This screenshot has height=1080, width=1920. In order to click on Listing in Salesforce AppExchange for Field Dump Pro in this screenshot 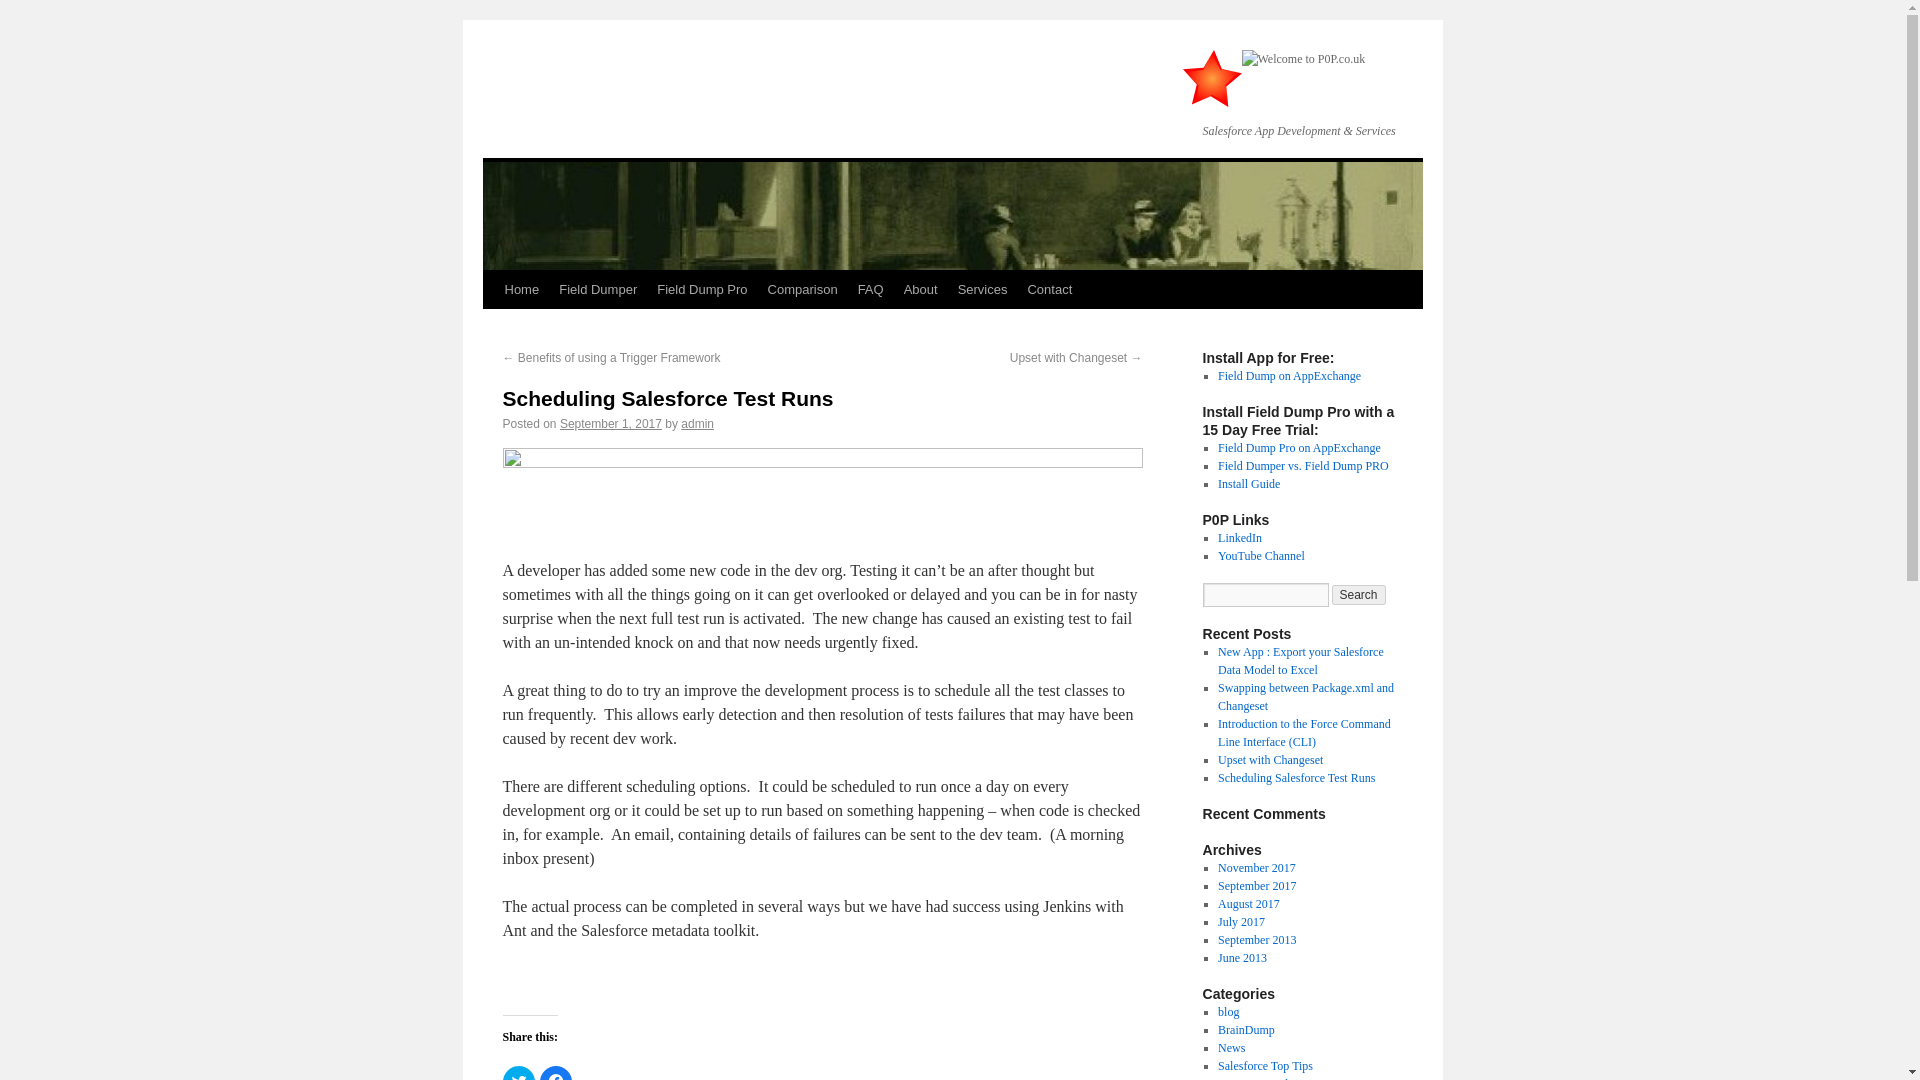, I will do `click(1298, 447)`.